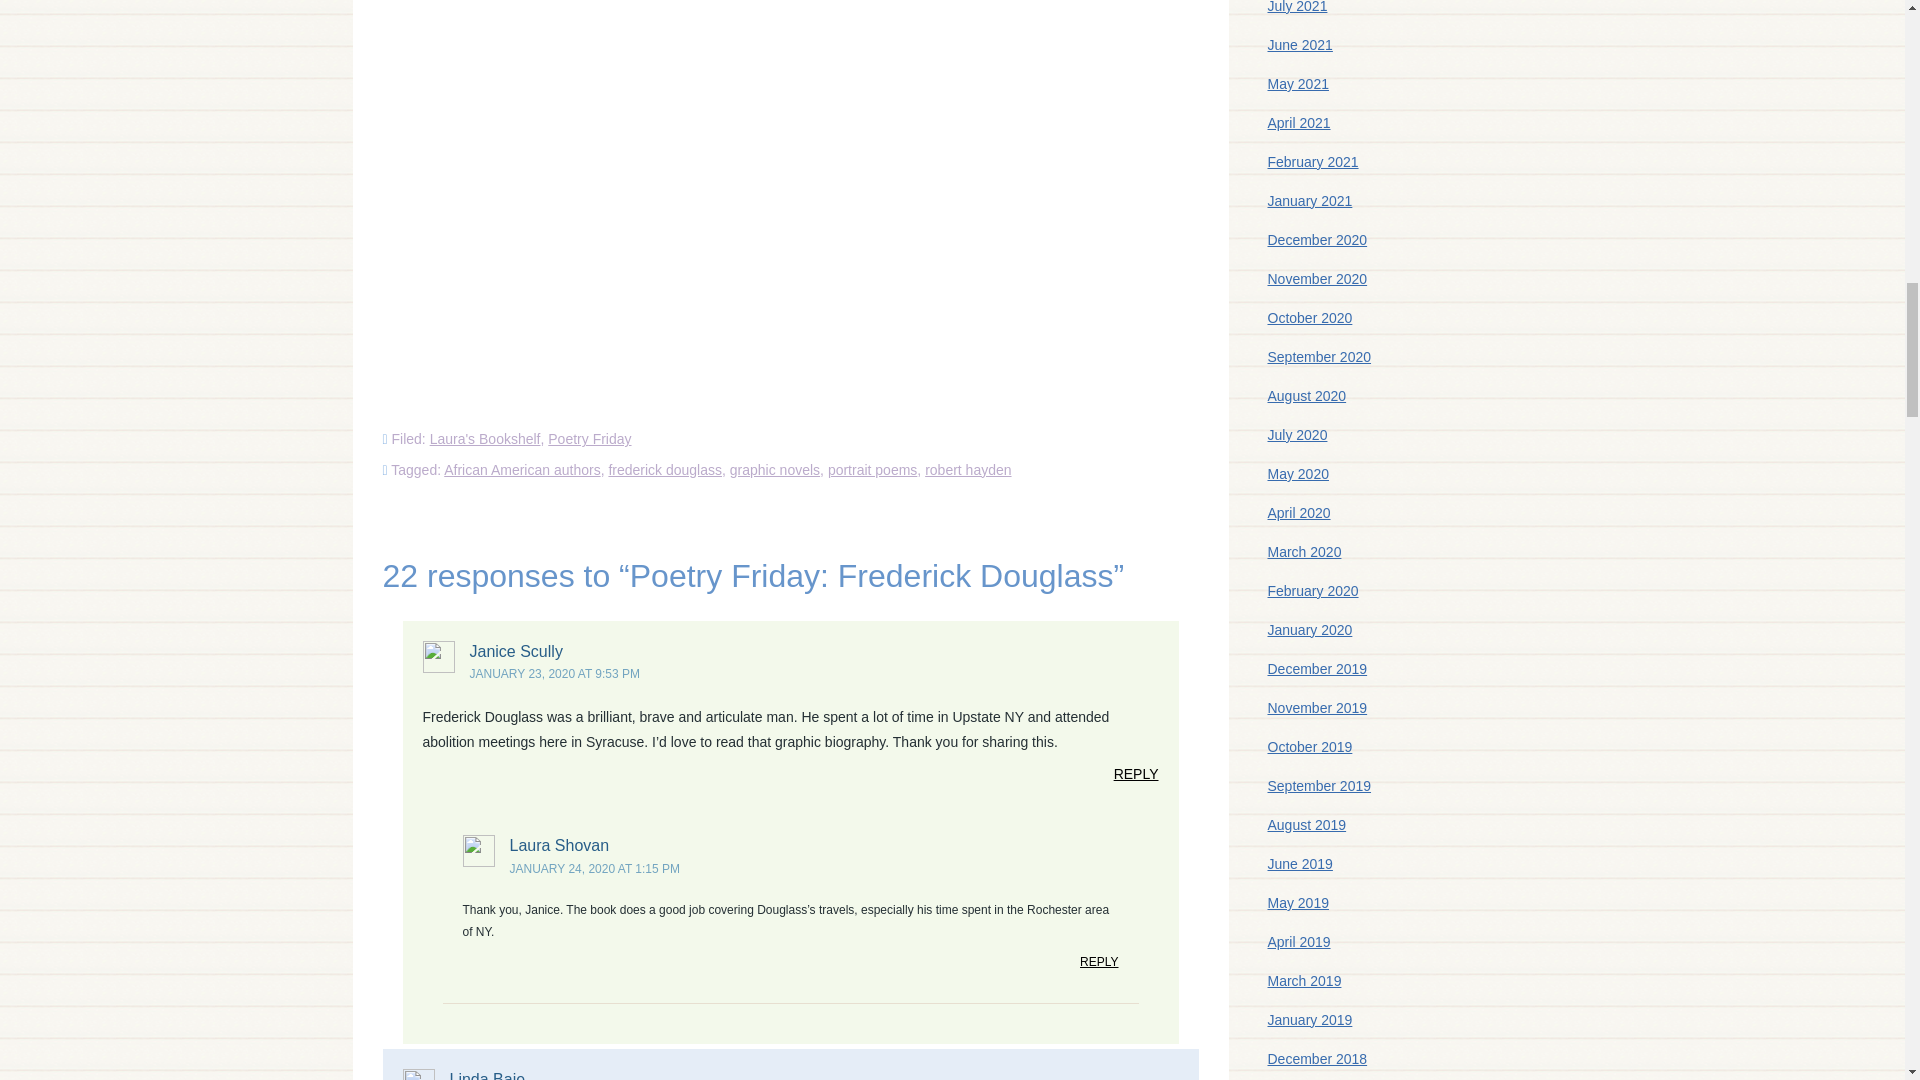 Image resolution: width=1920 pixels, height=1080 pixels. Describe the element at coordinates (1136, 778) in the screenshot. I see `REPLY` at that location.